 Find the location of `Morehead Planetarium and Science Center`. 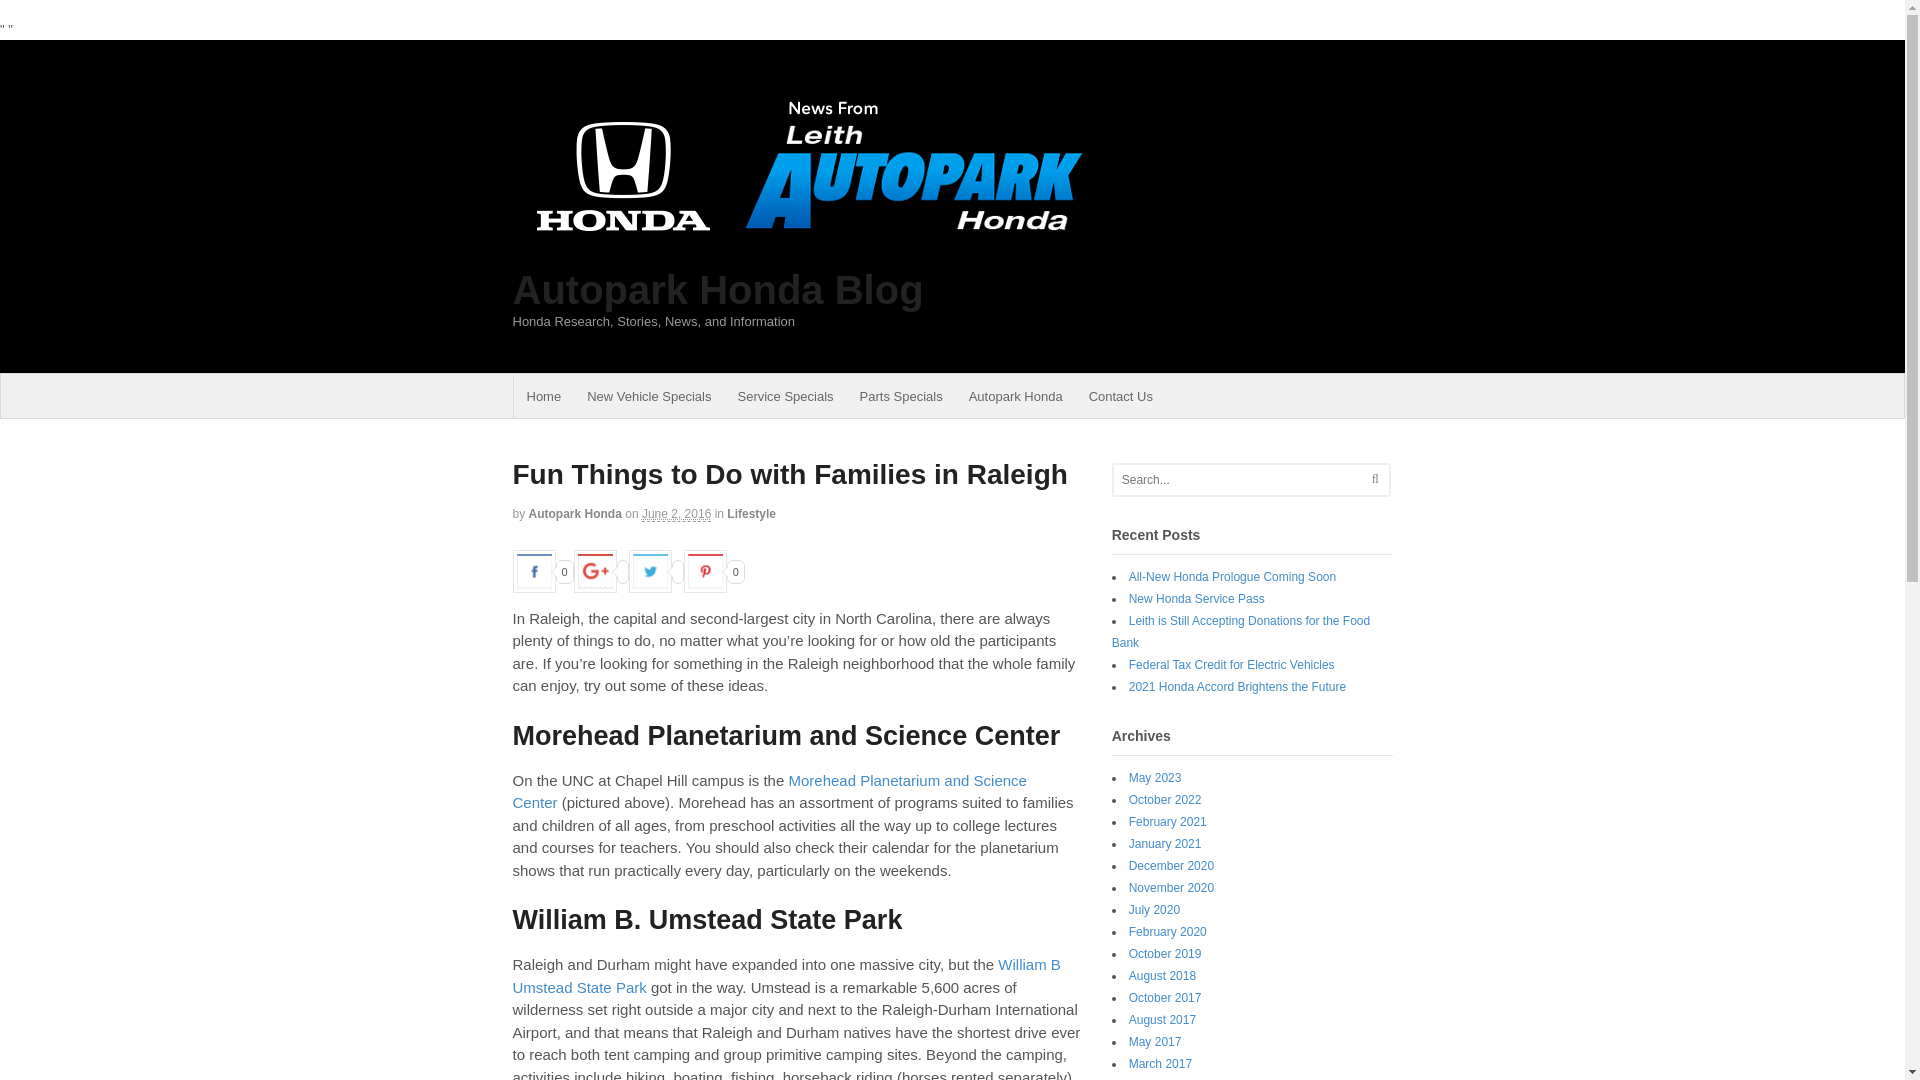

Morehead Planetarium and Science Center is located at coordinates (768, 792).